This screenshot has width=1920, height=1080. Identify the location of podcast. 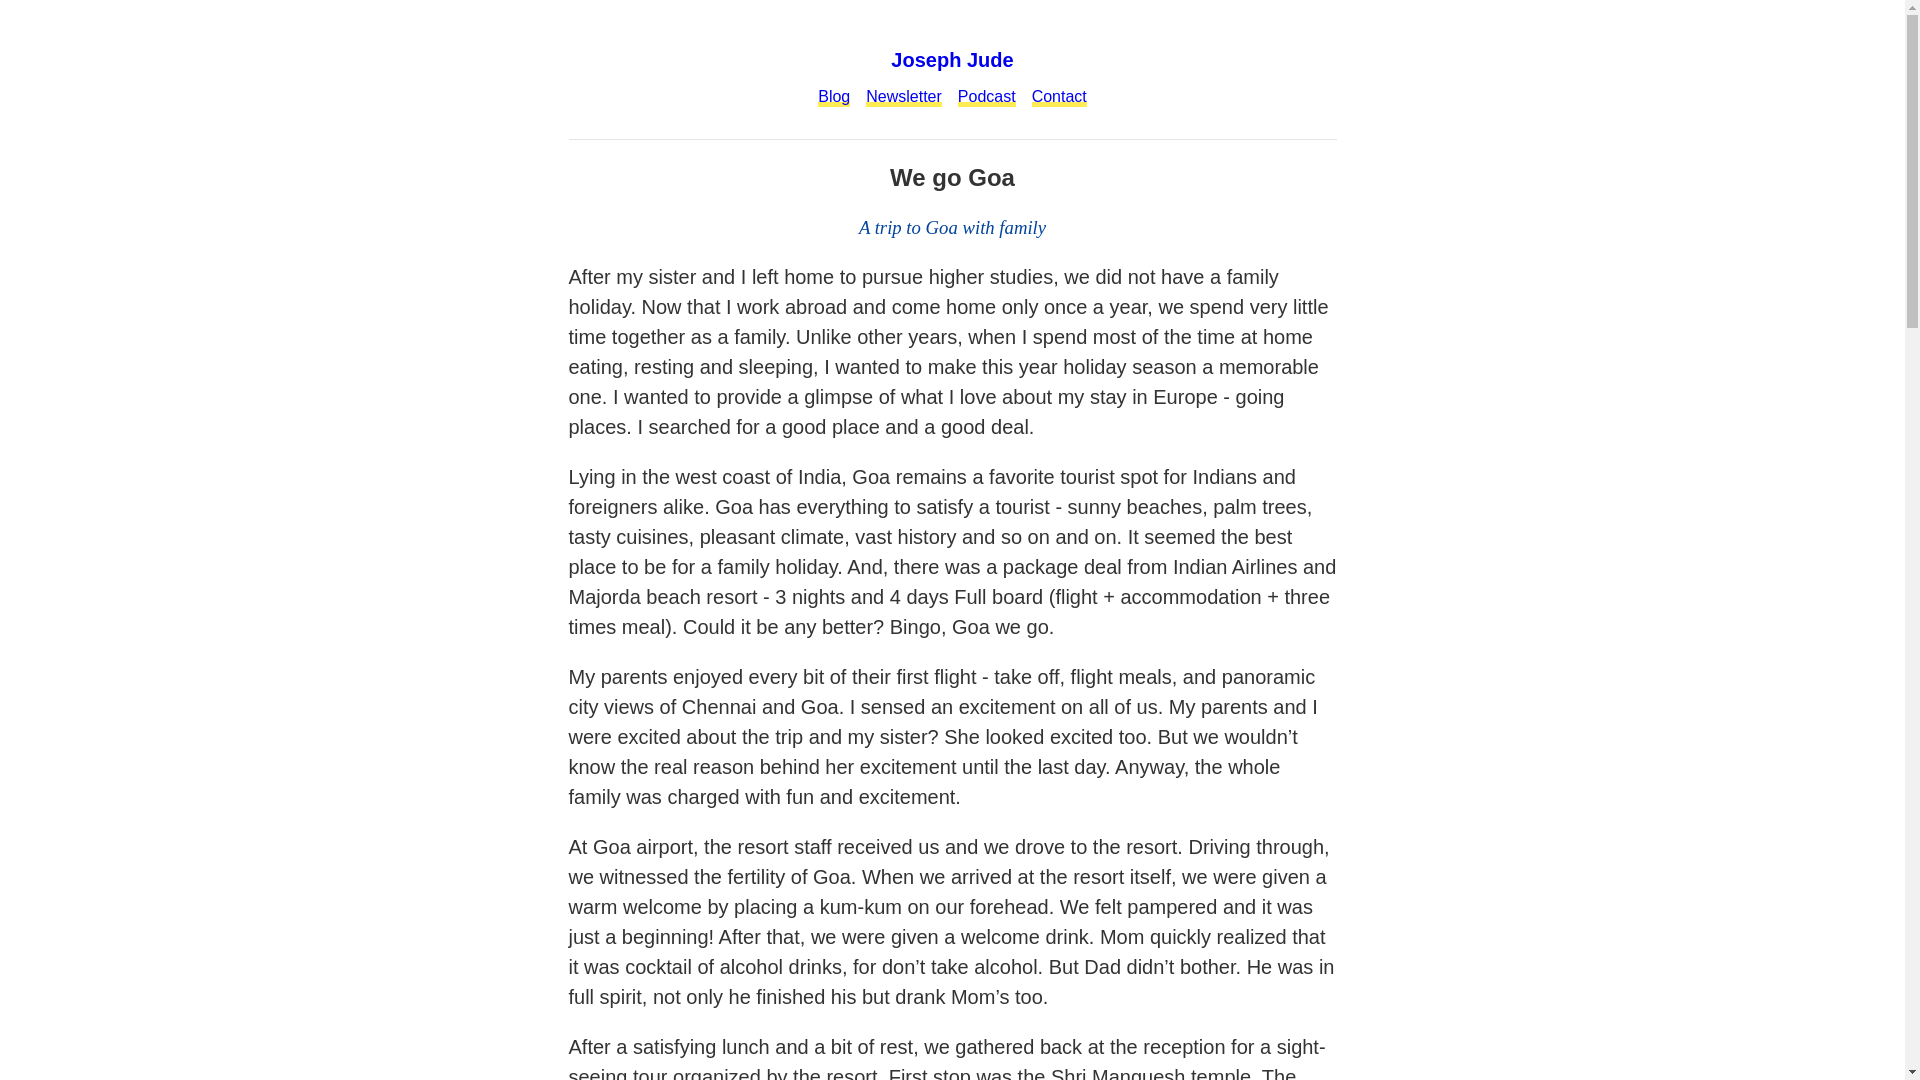
(986, 96).